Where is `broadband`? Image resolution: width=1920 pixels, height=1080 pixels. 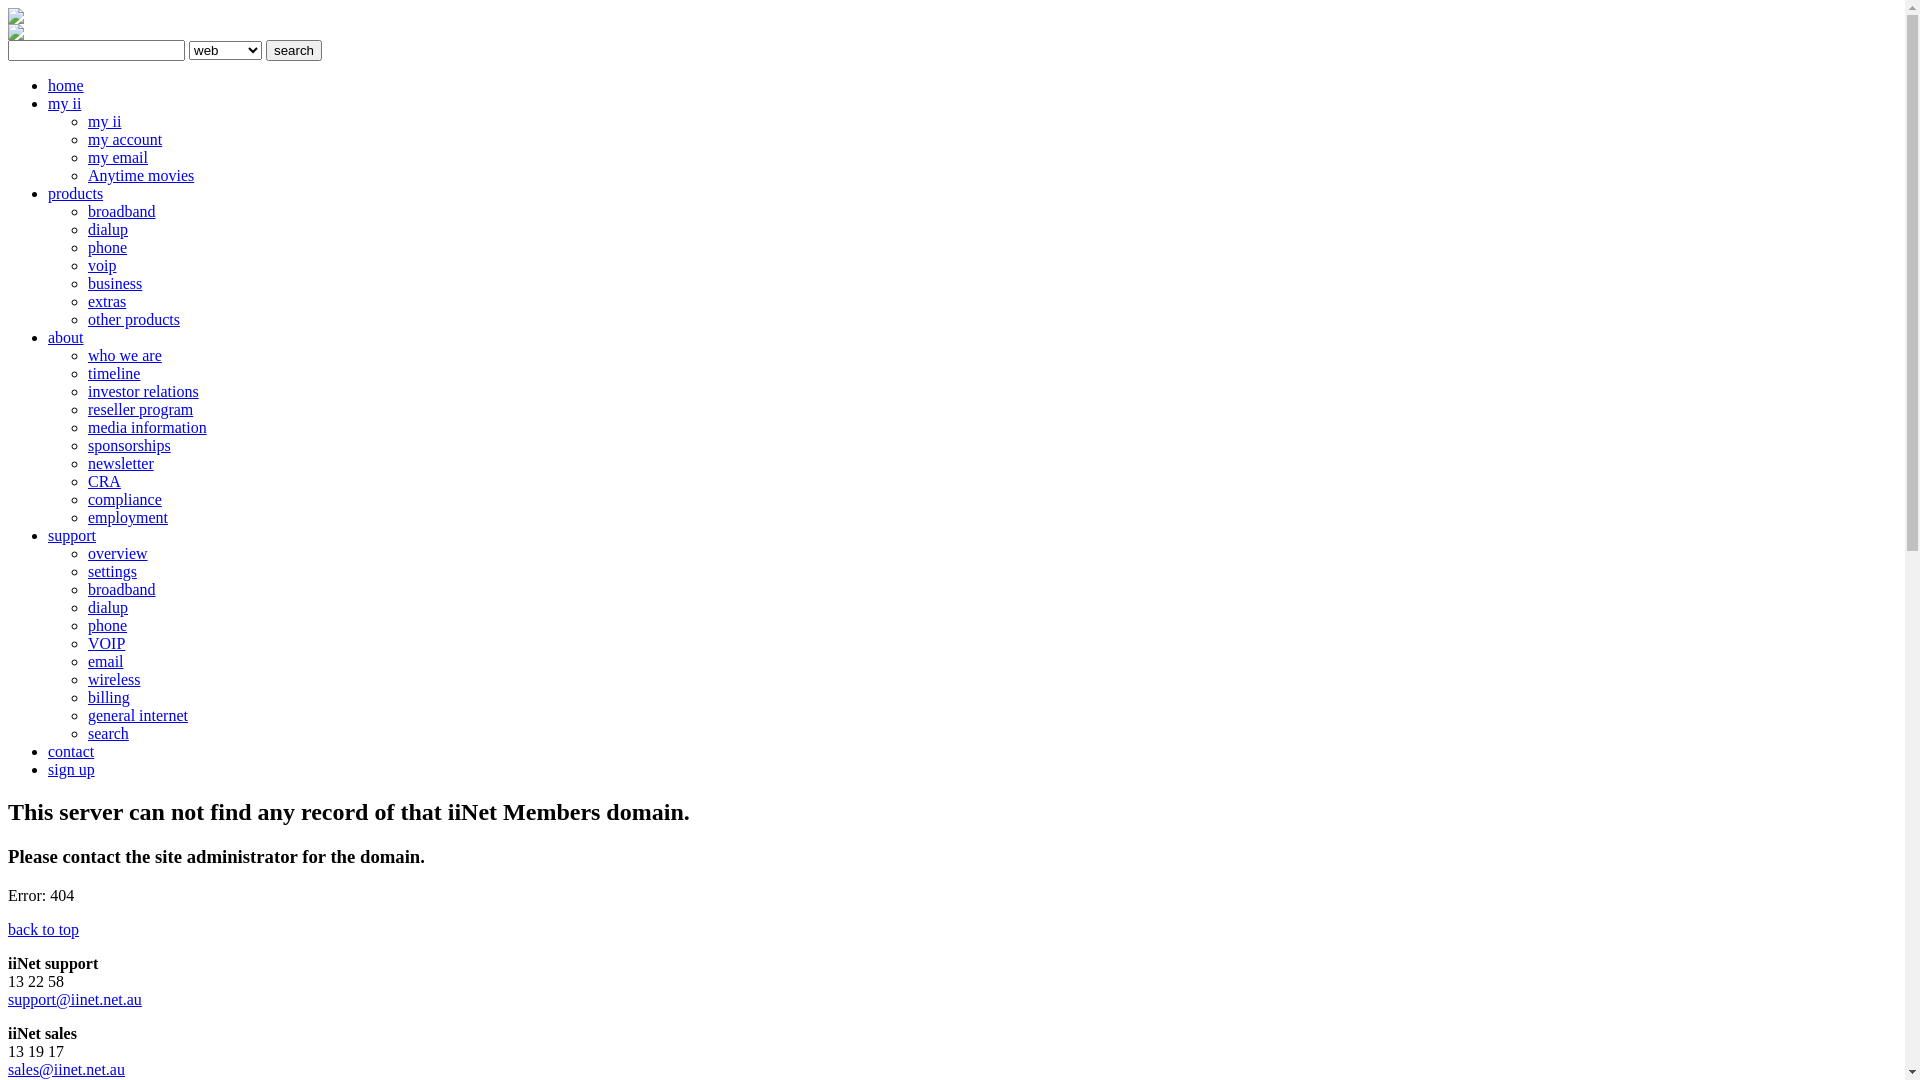 broadband is located at coordinates (122, 212).